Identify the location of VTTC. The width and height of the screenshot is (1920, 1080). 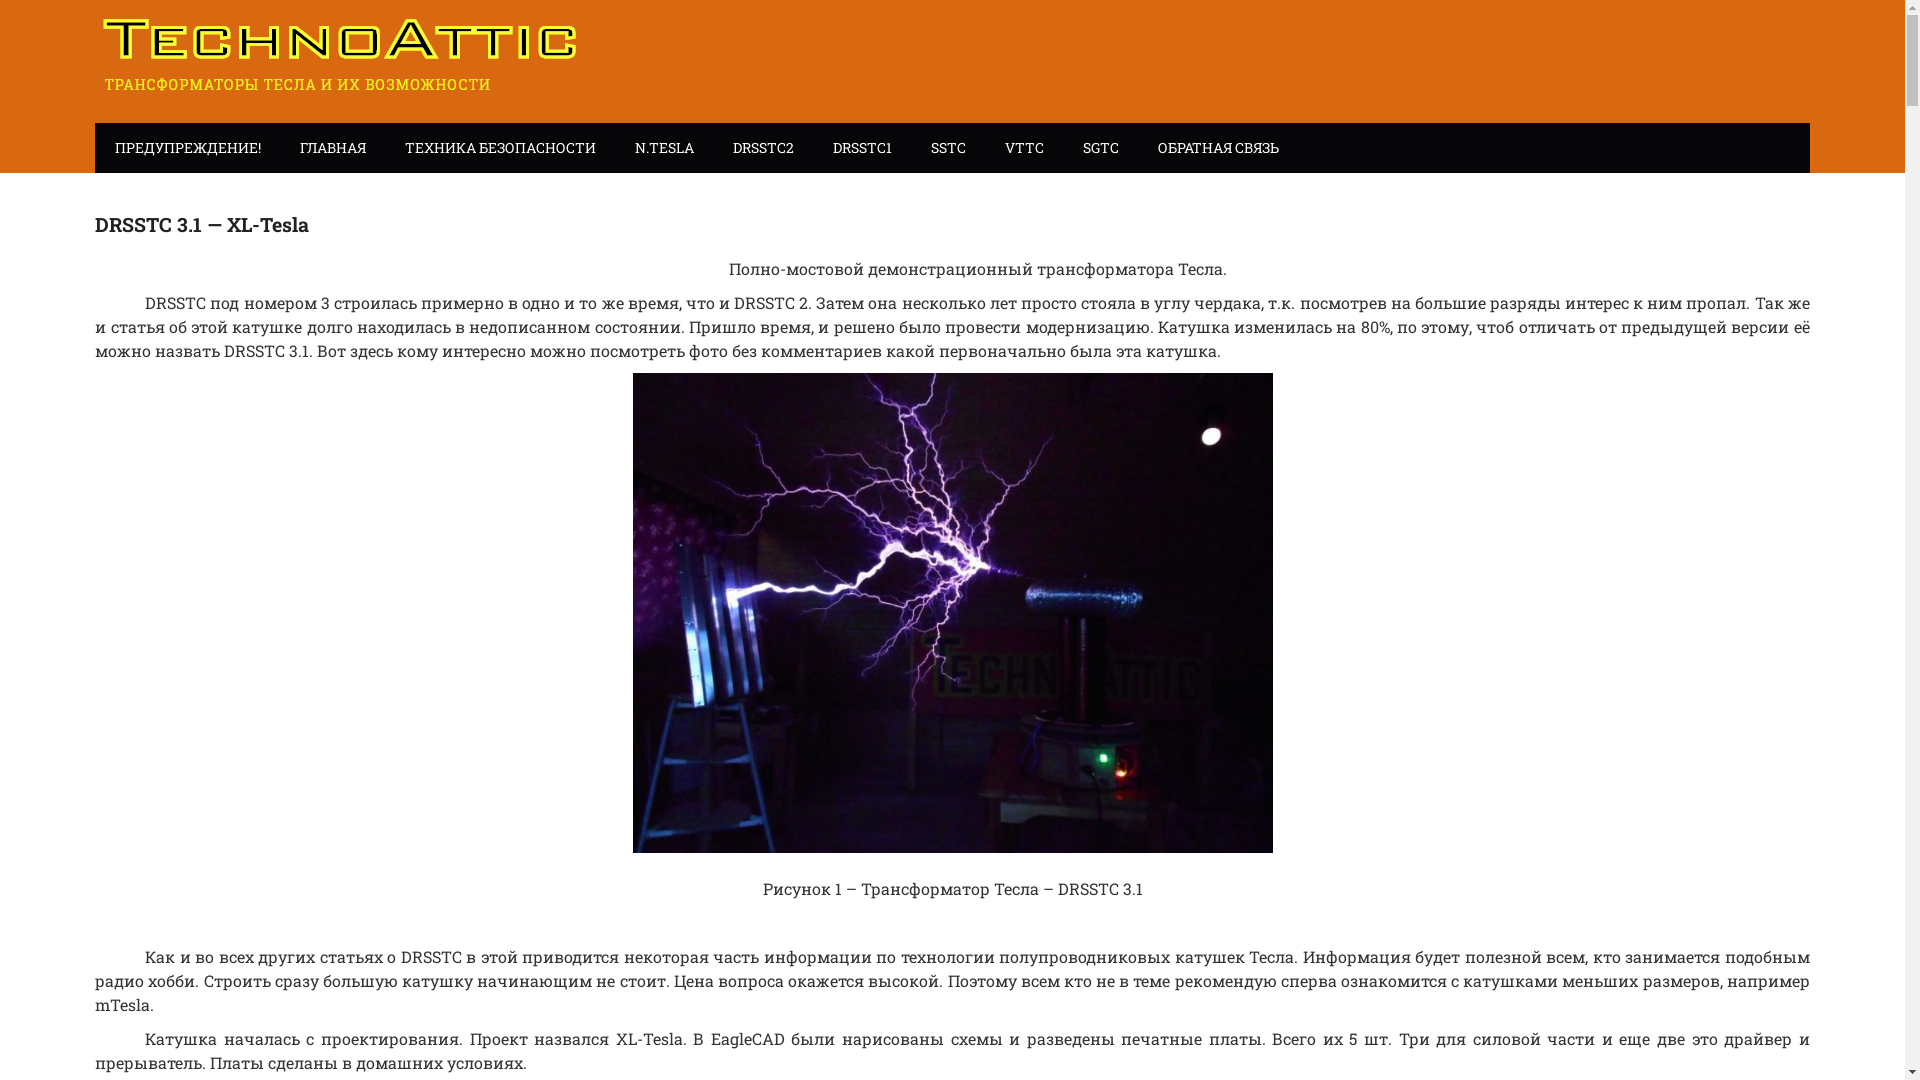
(1024, 148).